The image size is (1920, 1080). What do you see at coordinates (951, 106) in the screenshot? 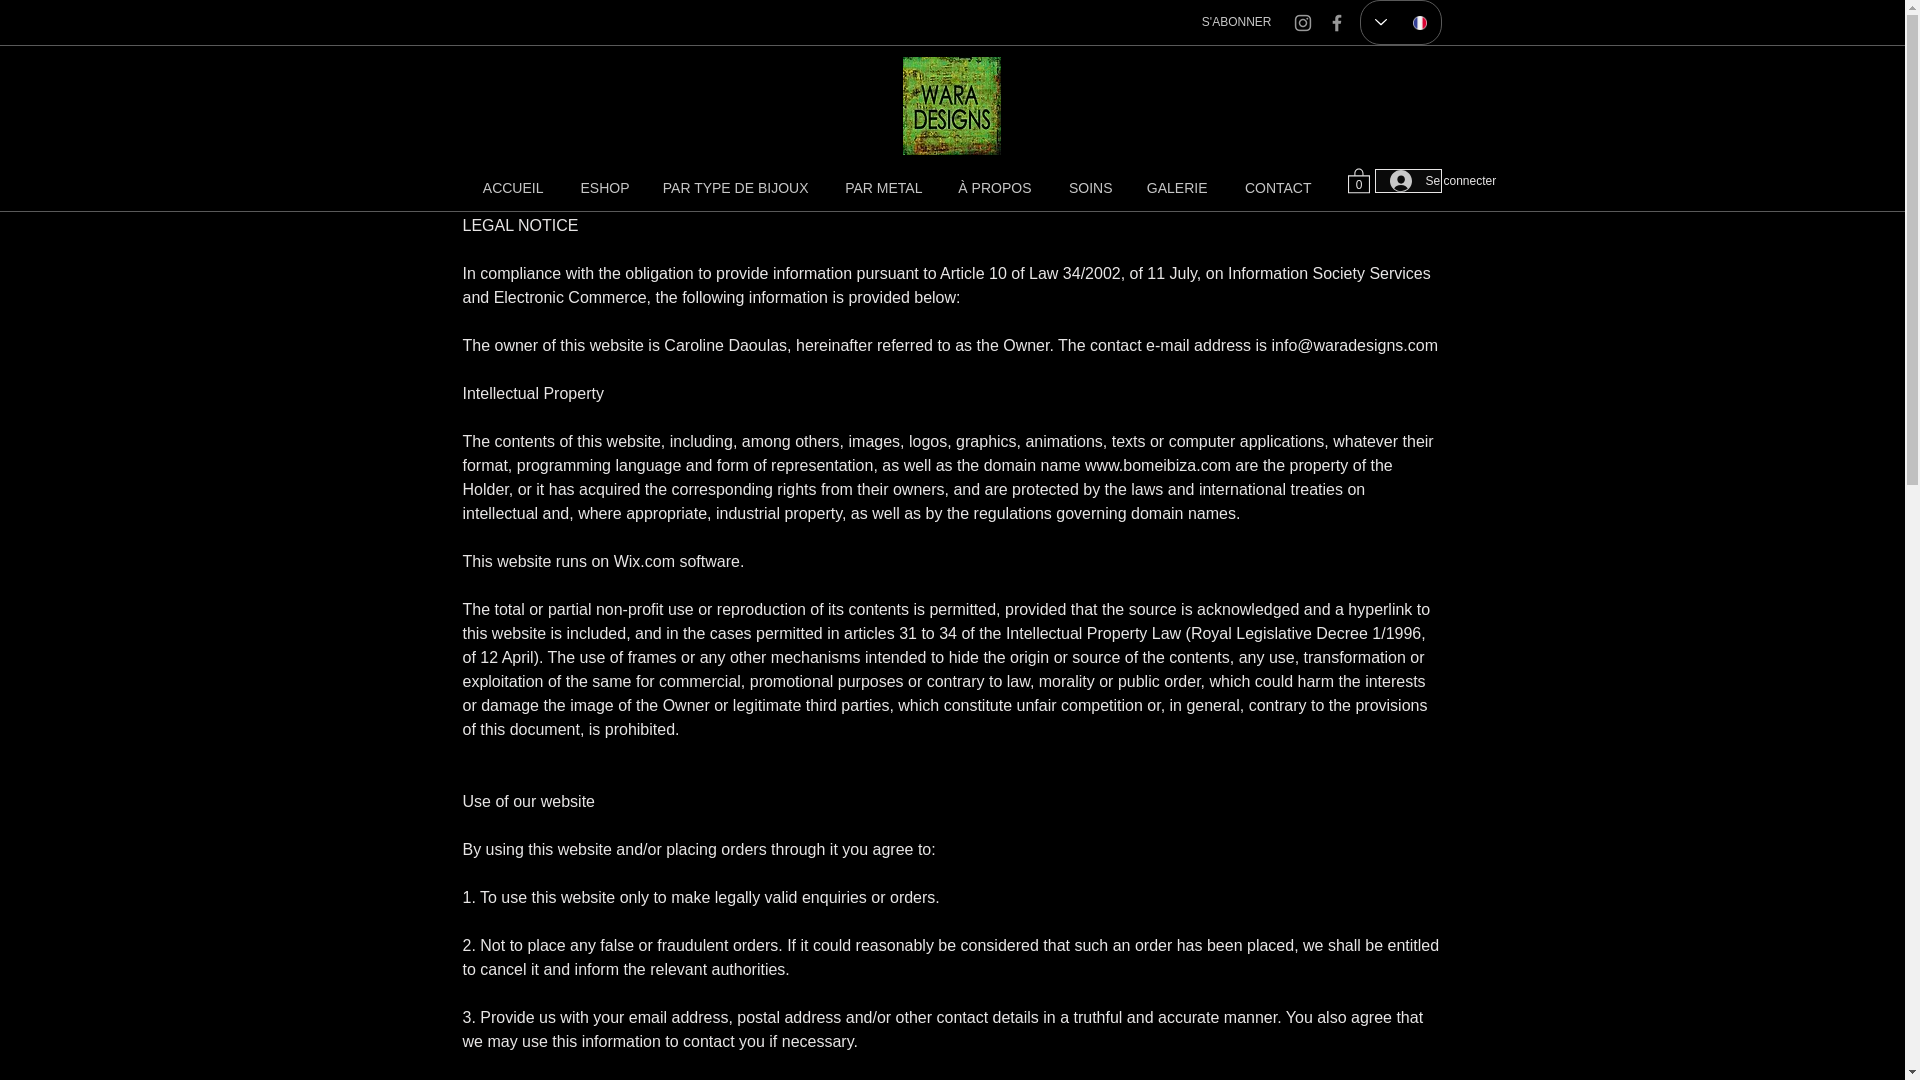
I see `WARA DESIGNS thumbnail.jpg` at bounding box center [951, 106].